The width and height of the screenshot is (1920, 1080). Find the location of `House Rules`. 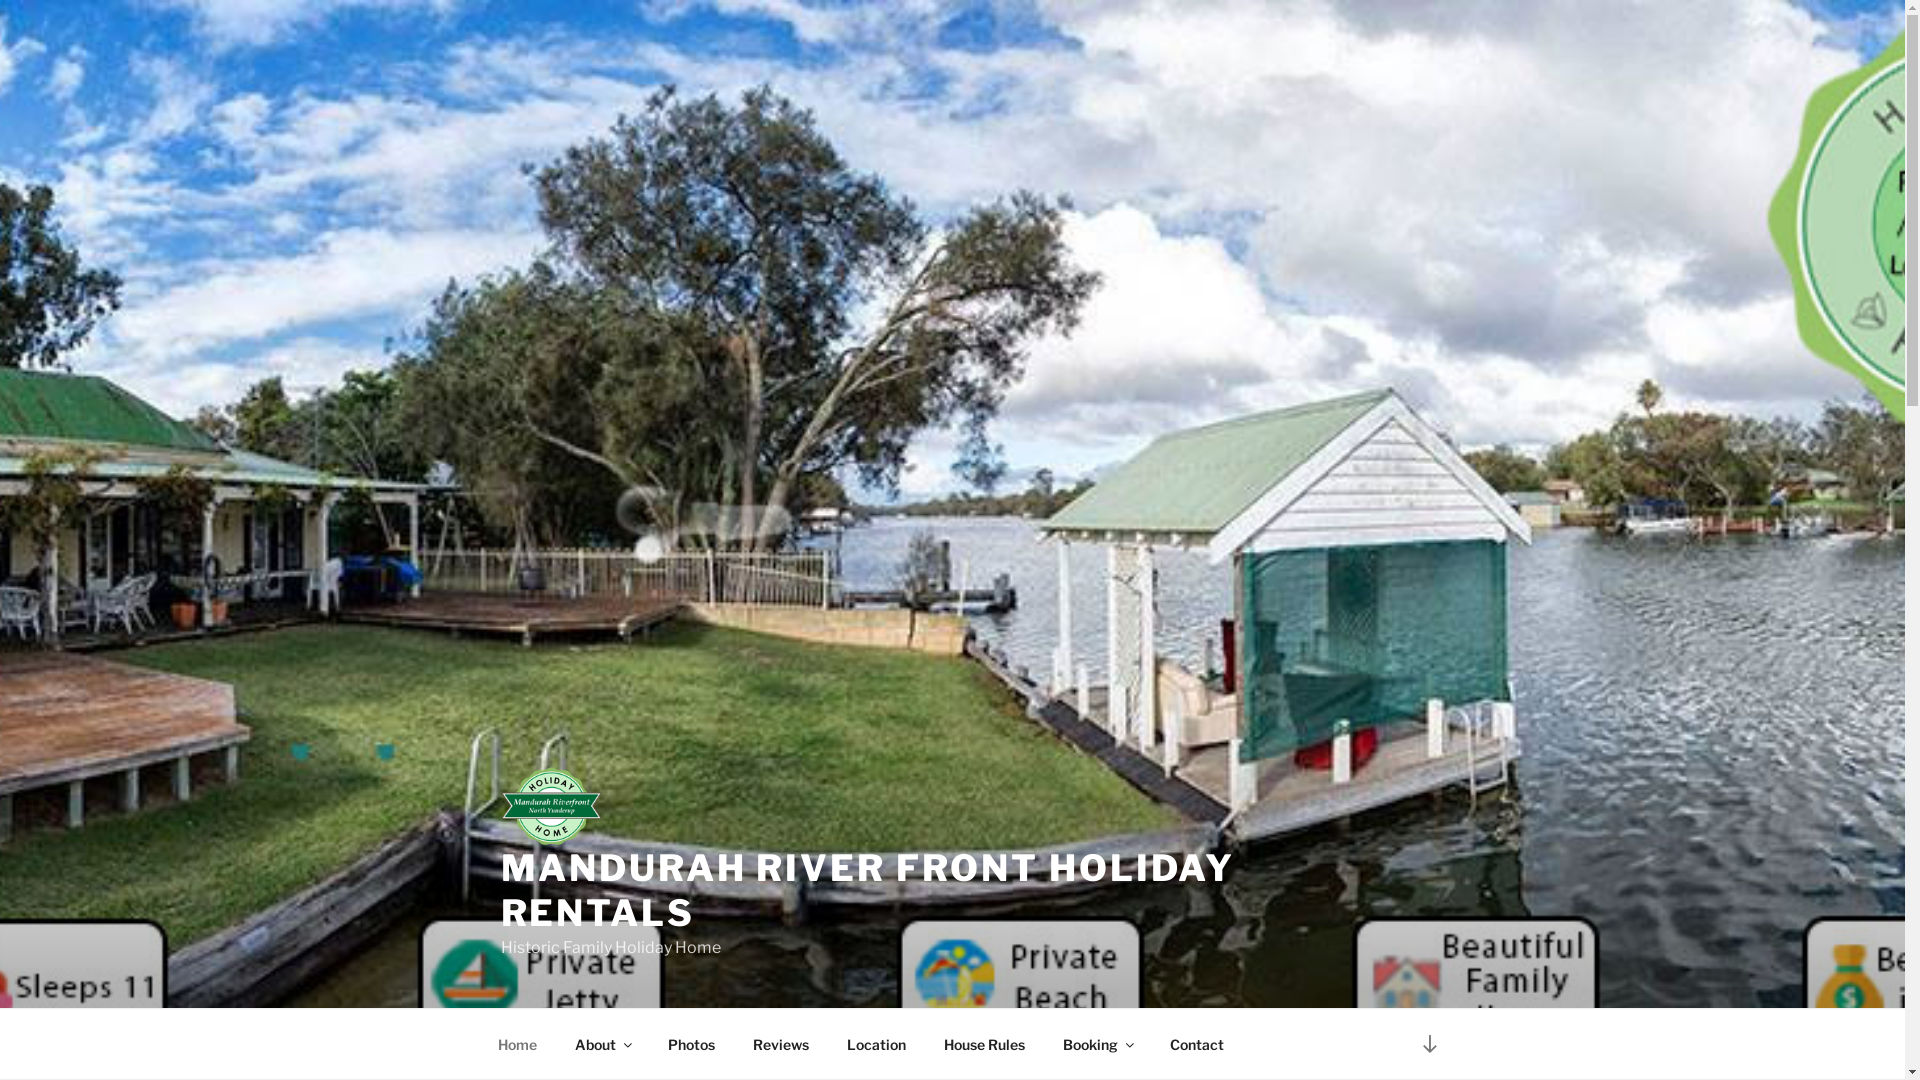

House Rules is located at coordinates (984, 1044).